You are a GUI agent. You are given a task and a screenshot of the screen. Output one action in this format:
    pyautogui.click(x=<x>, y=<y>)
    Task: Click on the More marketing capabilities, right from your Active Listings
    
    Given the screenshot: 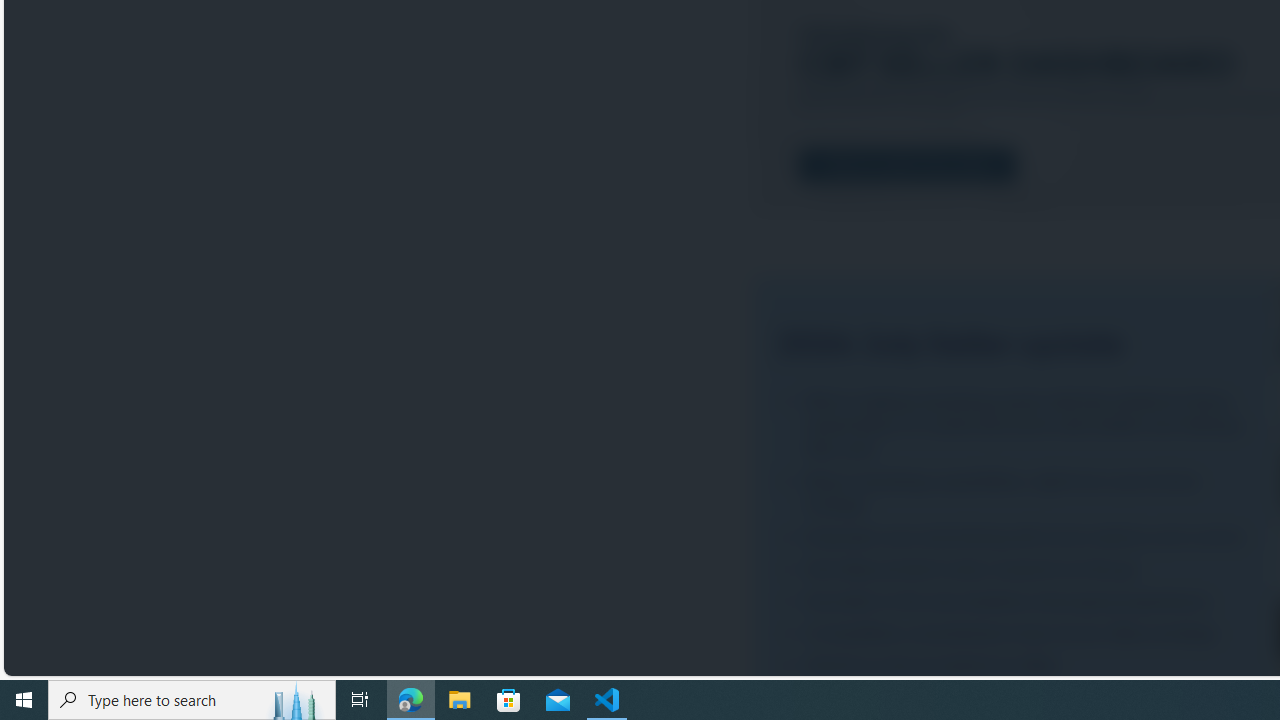 What is the action you would take?
    pyautogui.click(x=1016, y=492)
    